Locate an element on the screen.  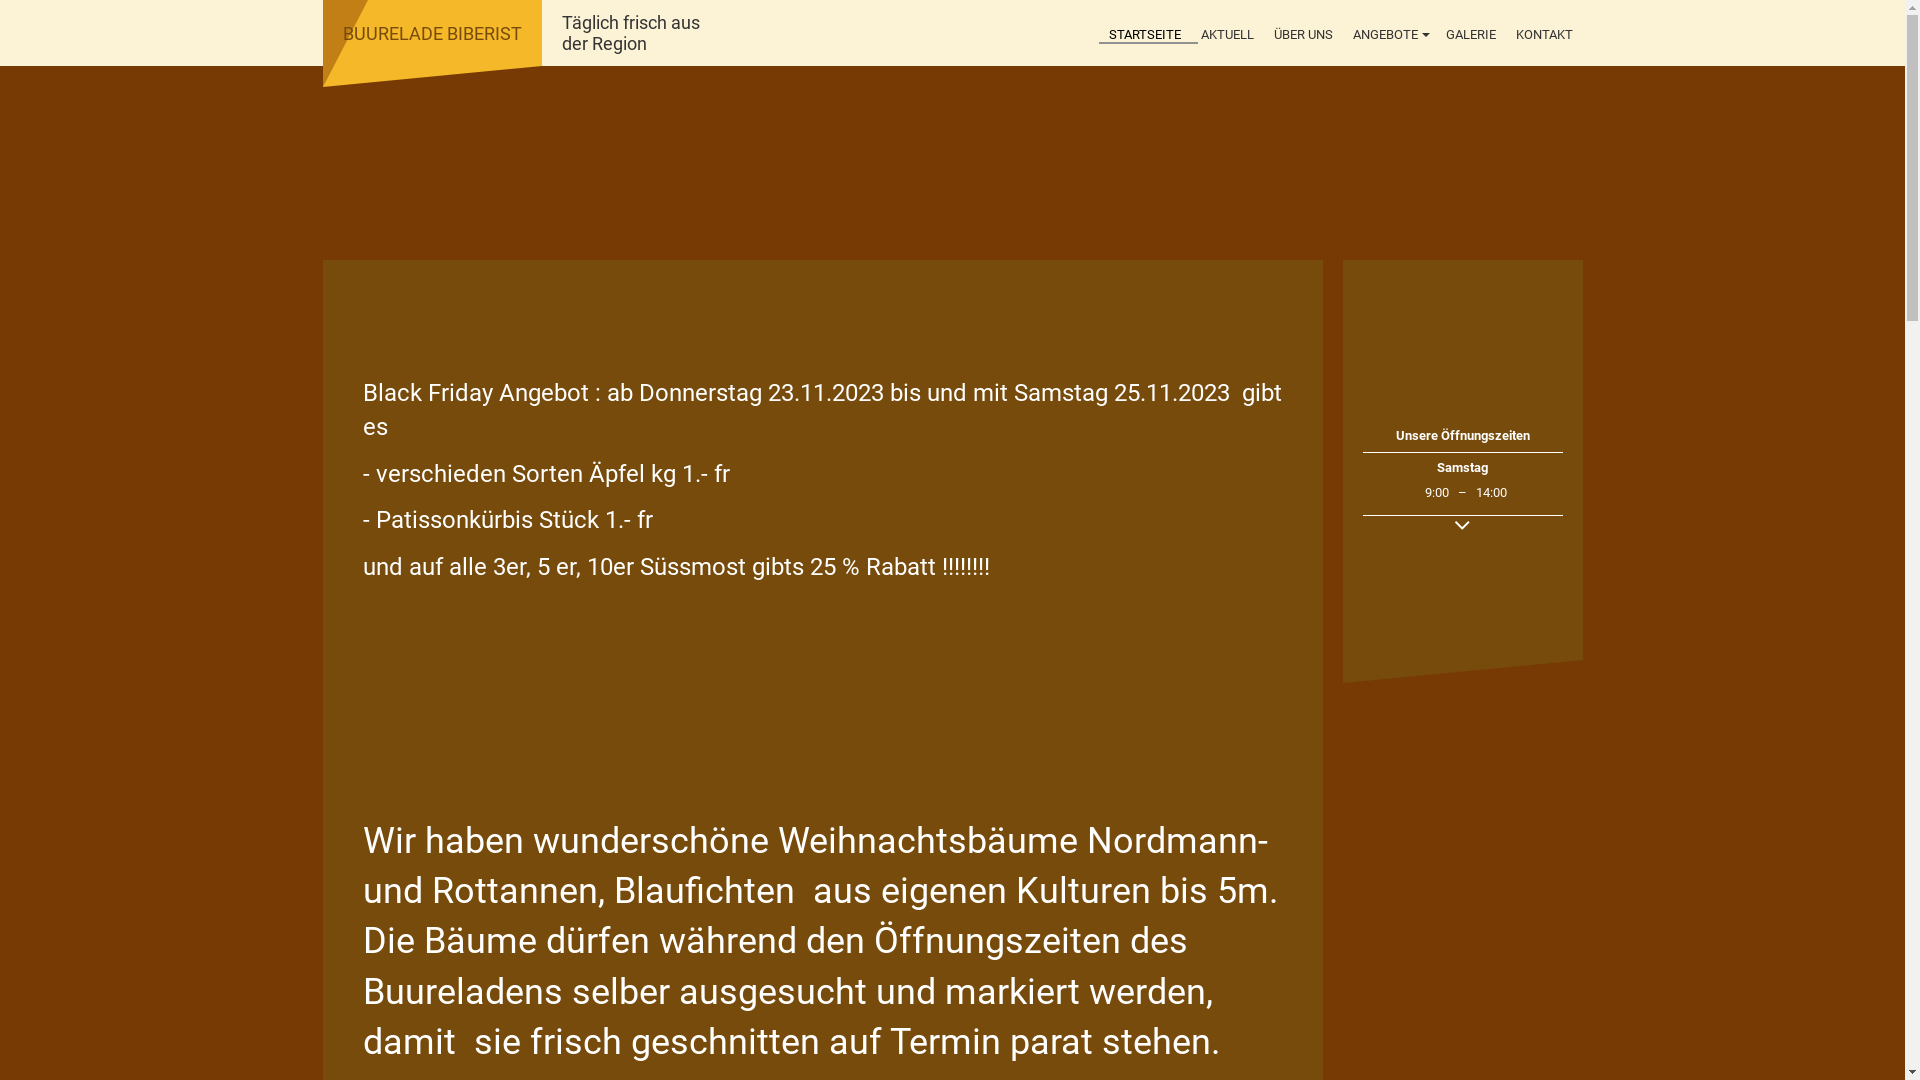
ANGEBOTE is located at coordinates (1388, 36).